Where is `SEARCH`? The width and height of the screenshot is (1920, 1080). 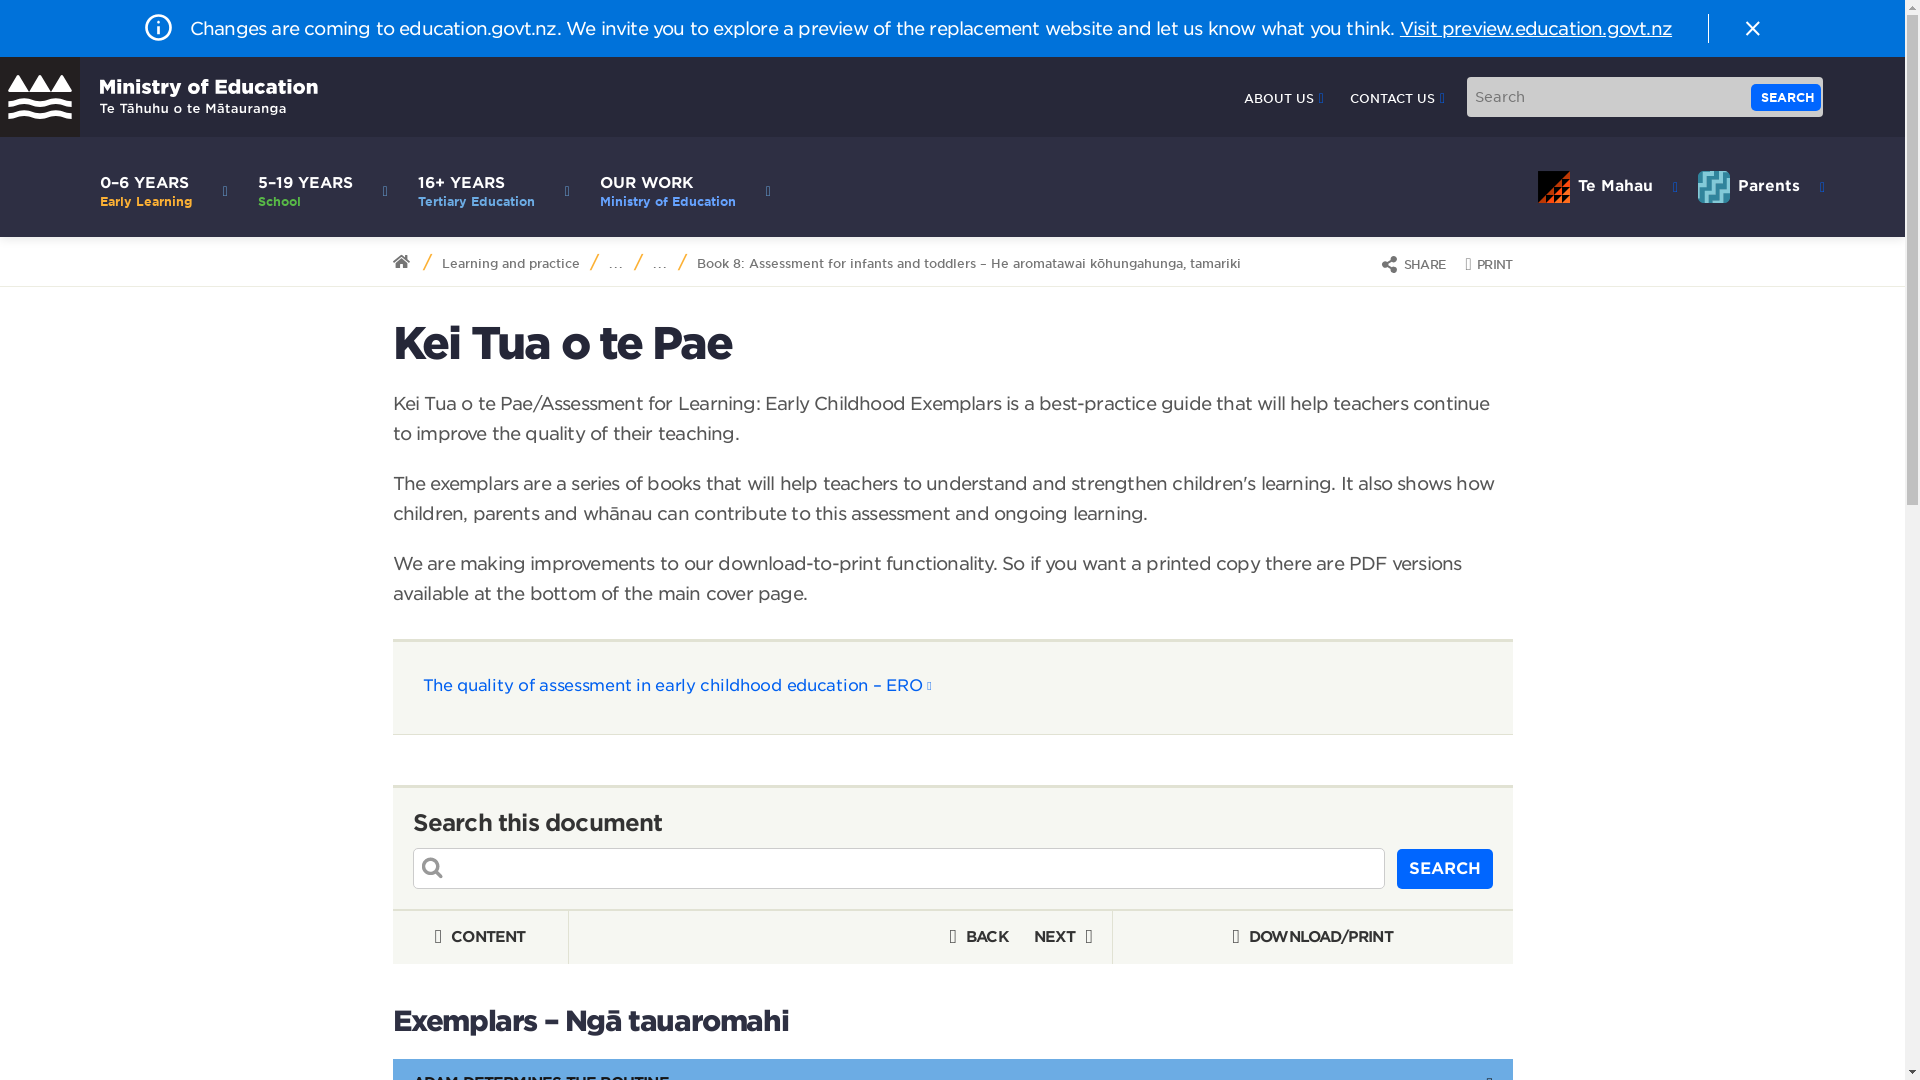
SEARCH is located at coordinates (1786, 98).